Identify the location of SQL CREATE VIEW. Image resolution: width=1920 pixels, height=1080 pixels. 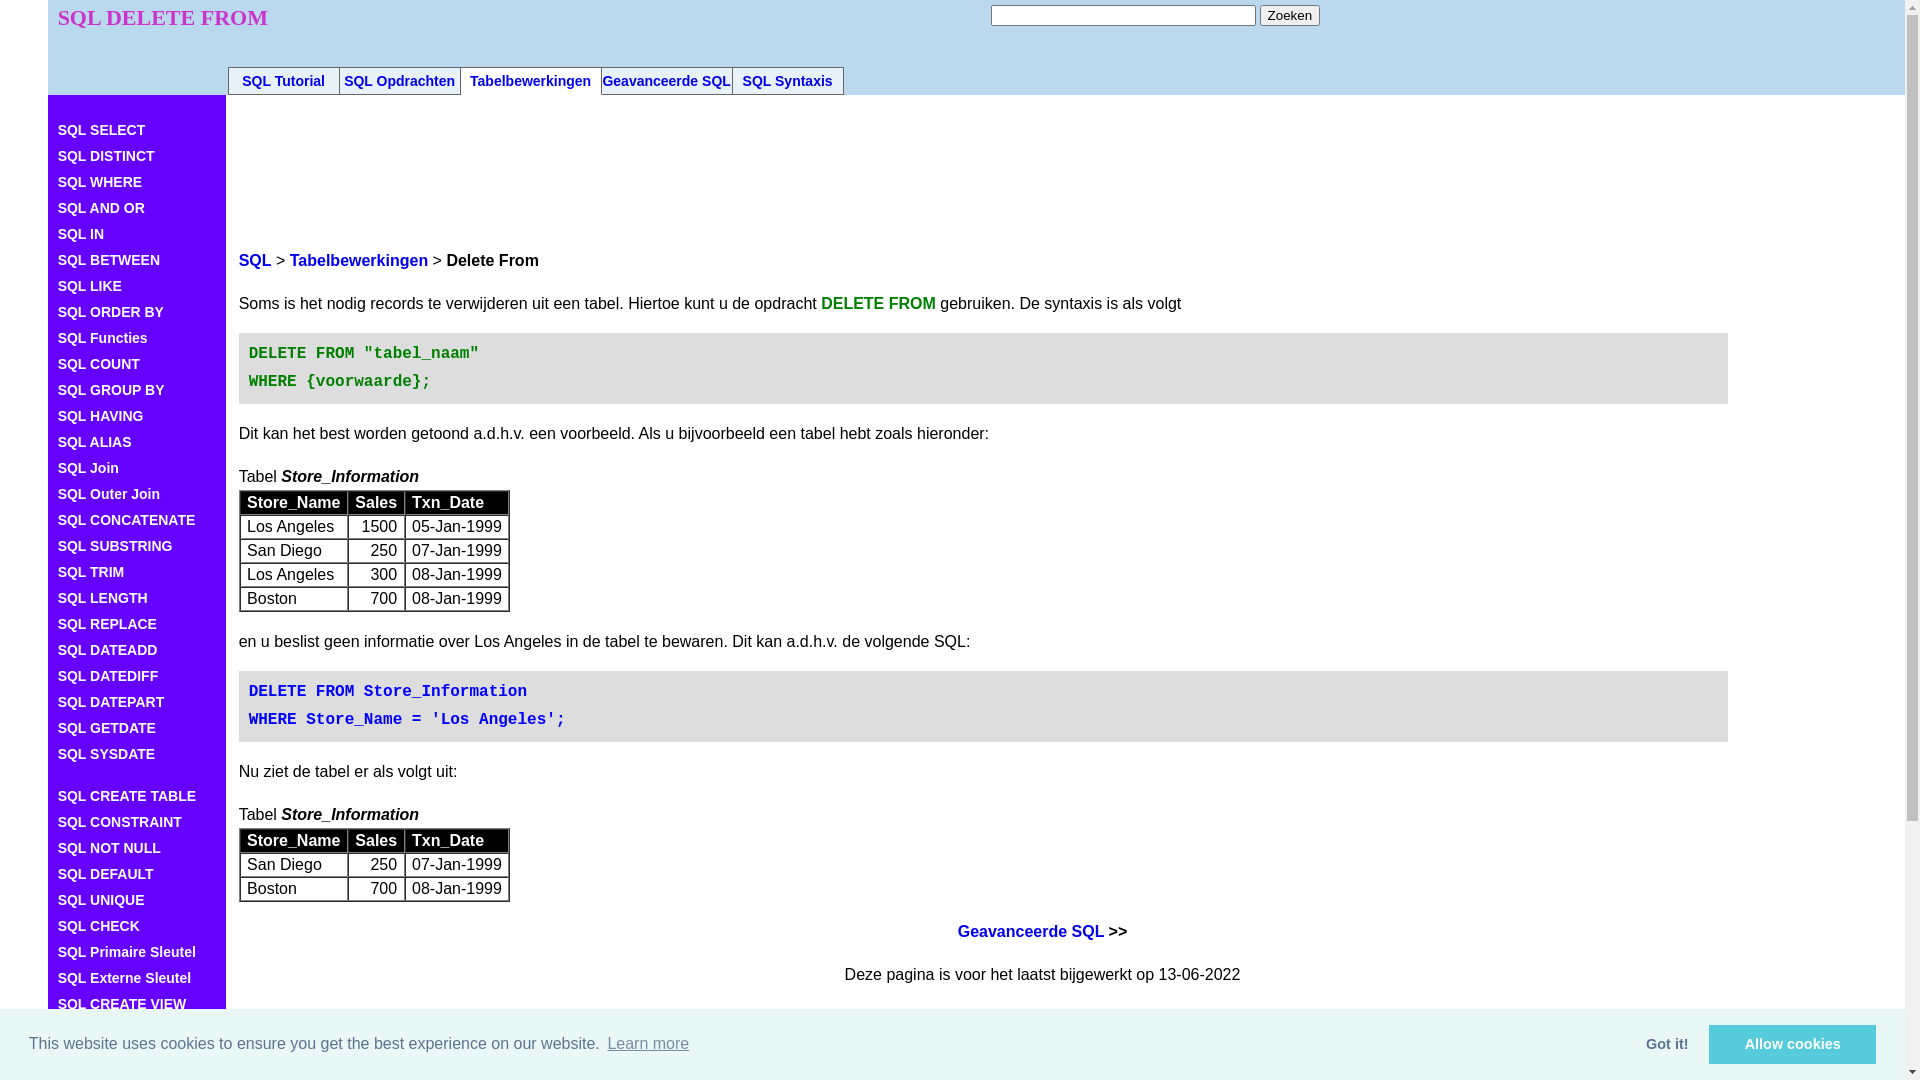
(137, 1004).